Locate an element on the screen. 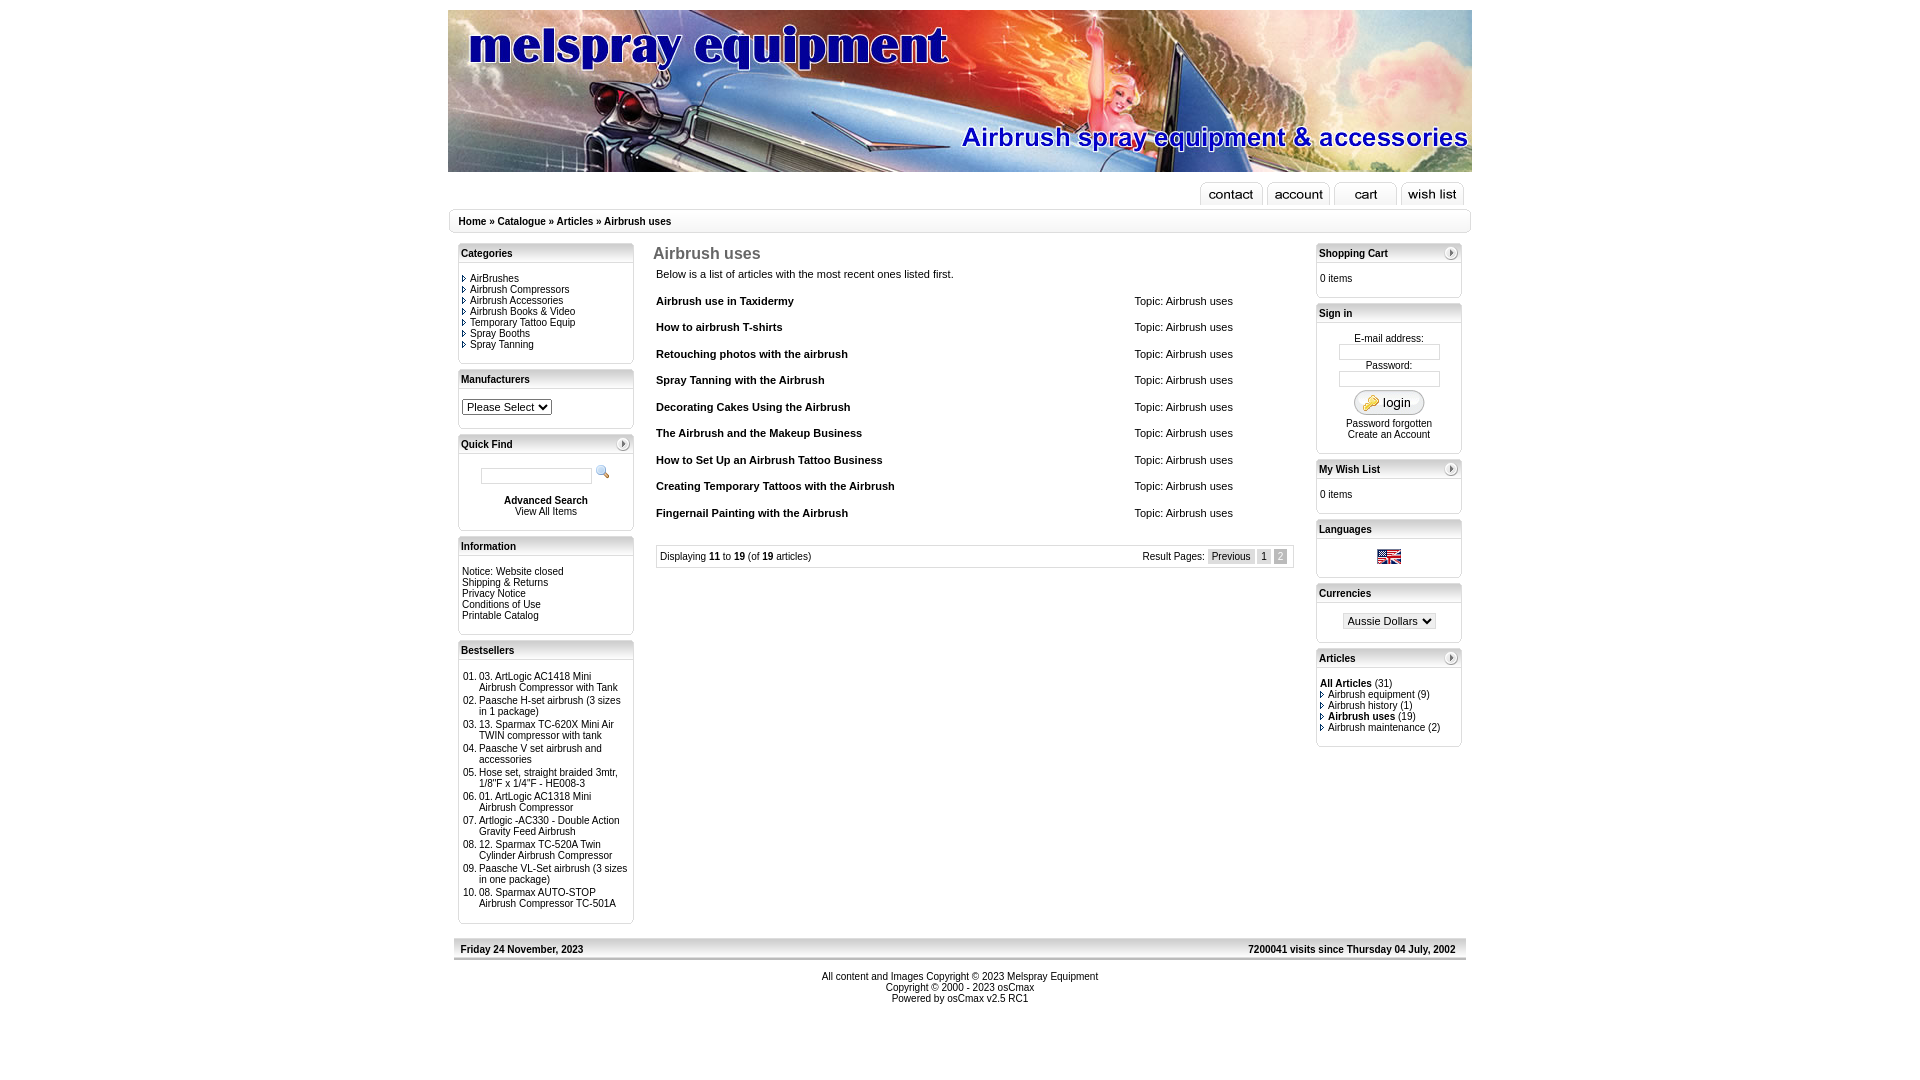 The width and height of the screenshot is (1920, 1080). The Airbrush and the Makeup Business is located at coordinates (759, 433).